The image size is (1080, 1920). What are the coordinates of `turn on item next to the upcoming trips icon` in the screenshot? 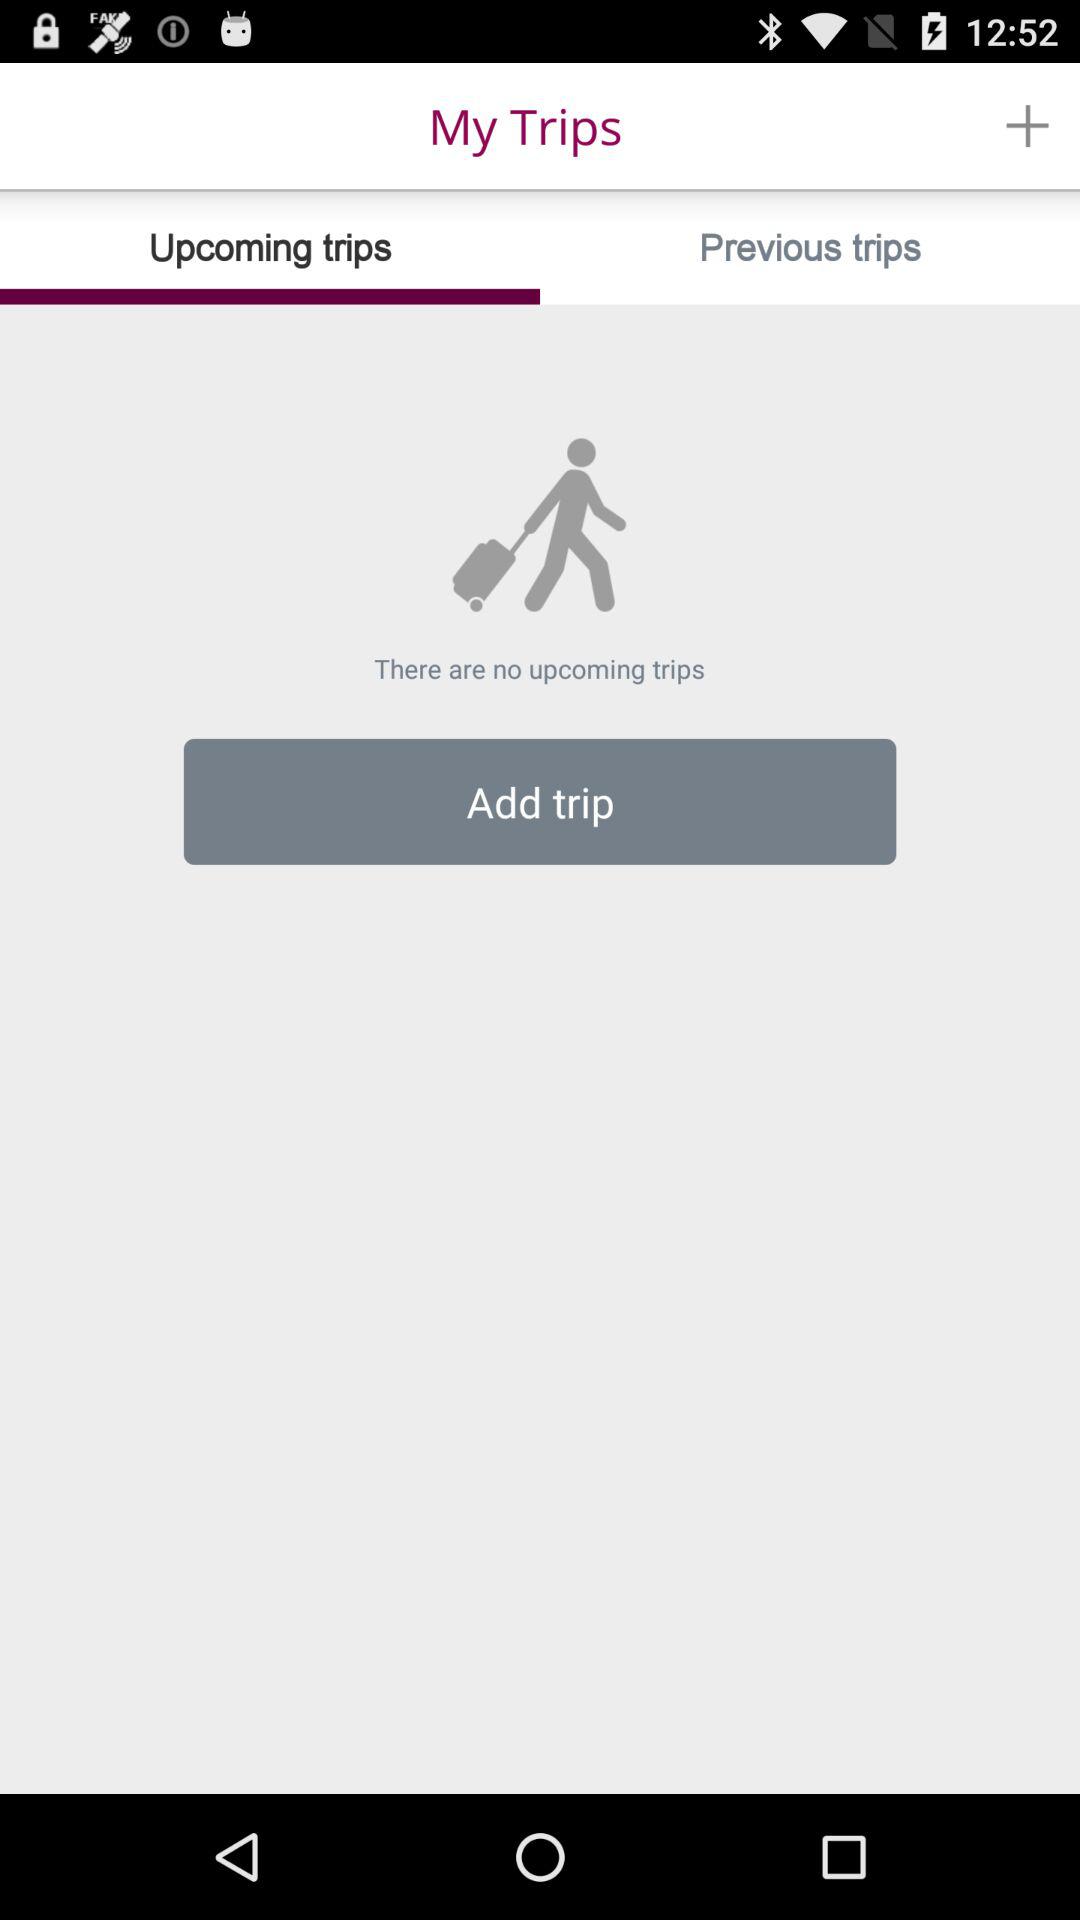 It's located at (810, 248).